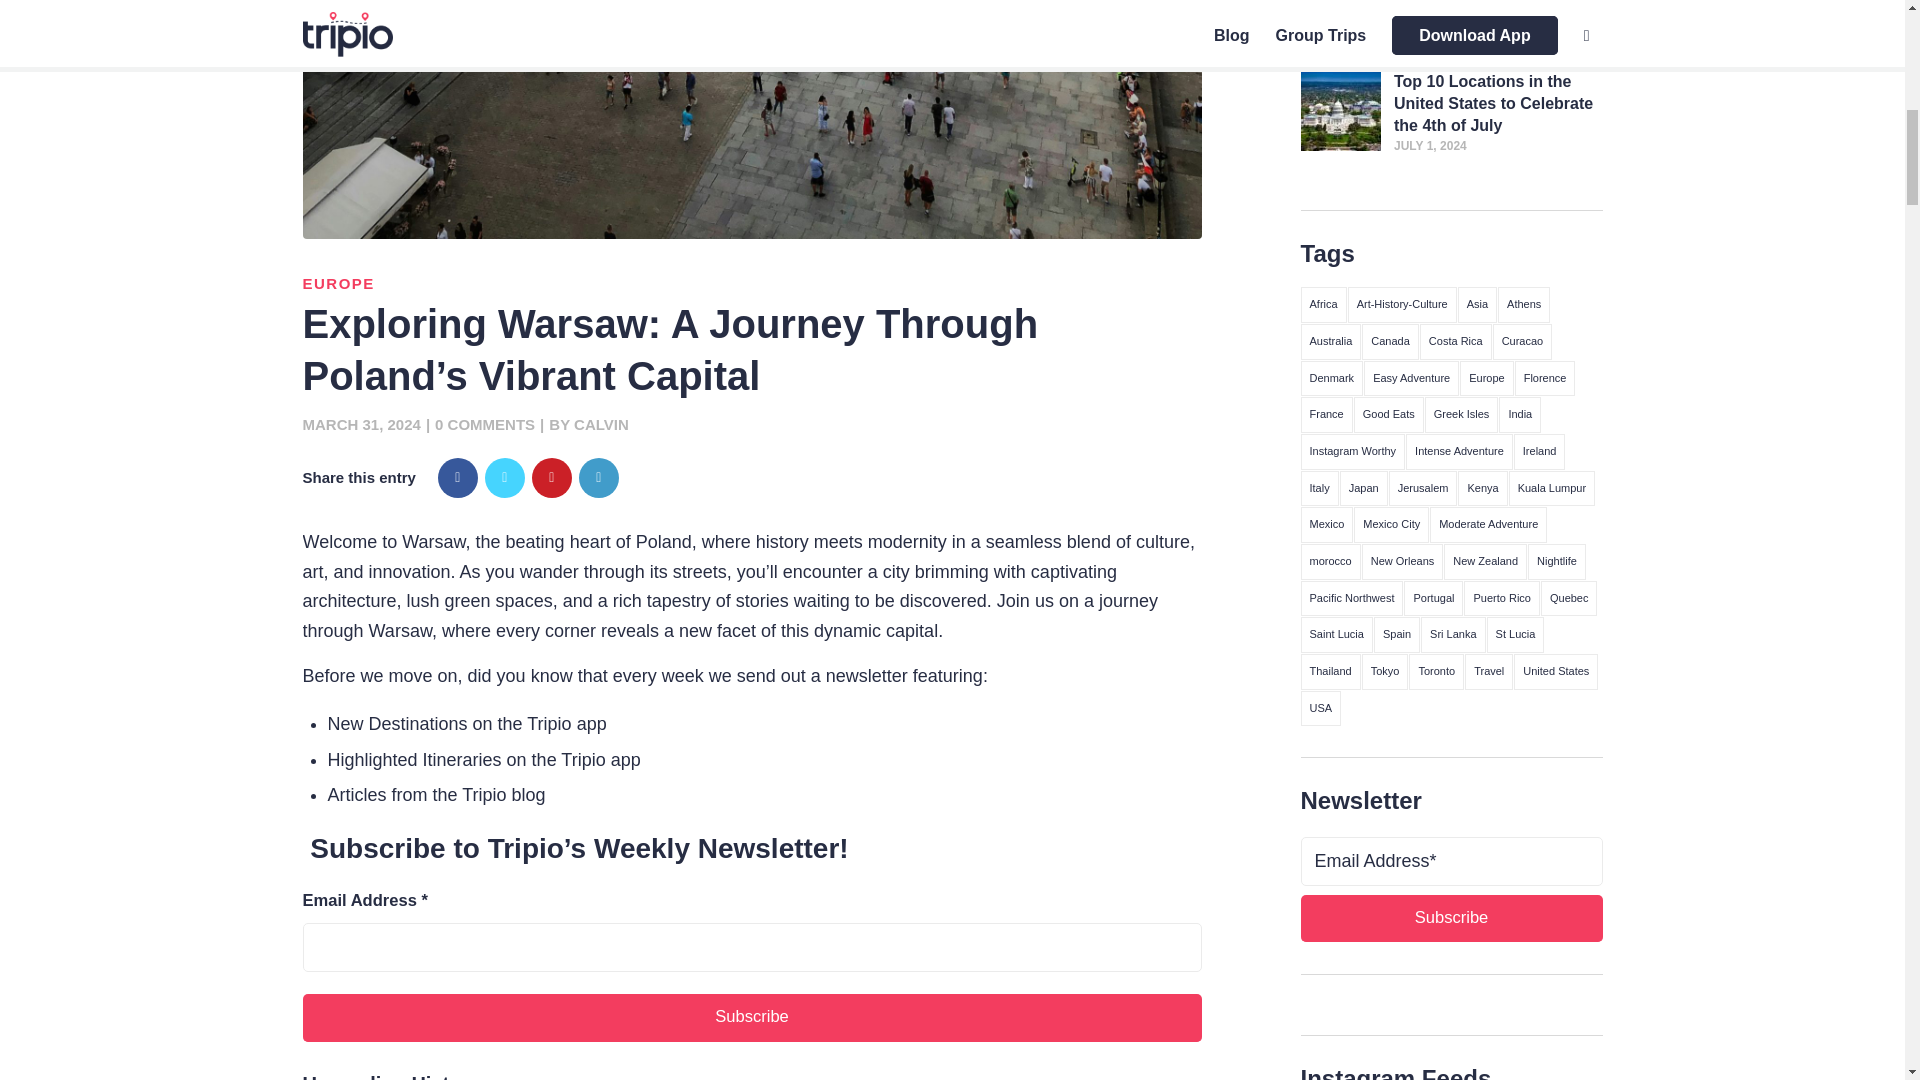  Describe the element at coordinates (602, 424) in the screenshot. I see `CALVIN` at that location.